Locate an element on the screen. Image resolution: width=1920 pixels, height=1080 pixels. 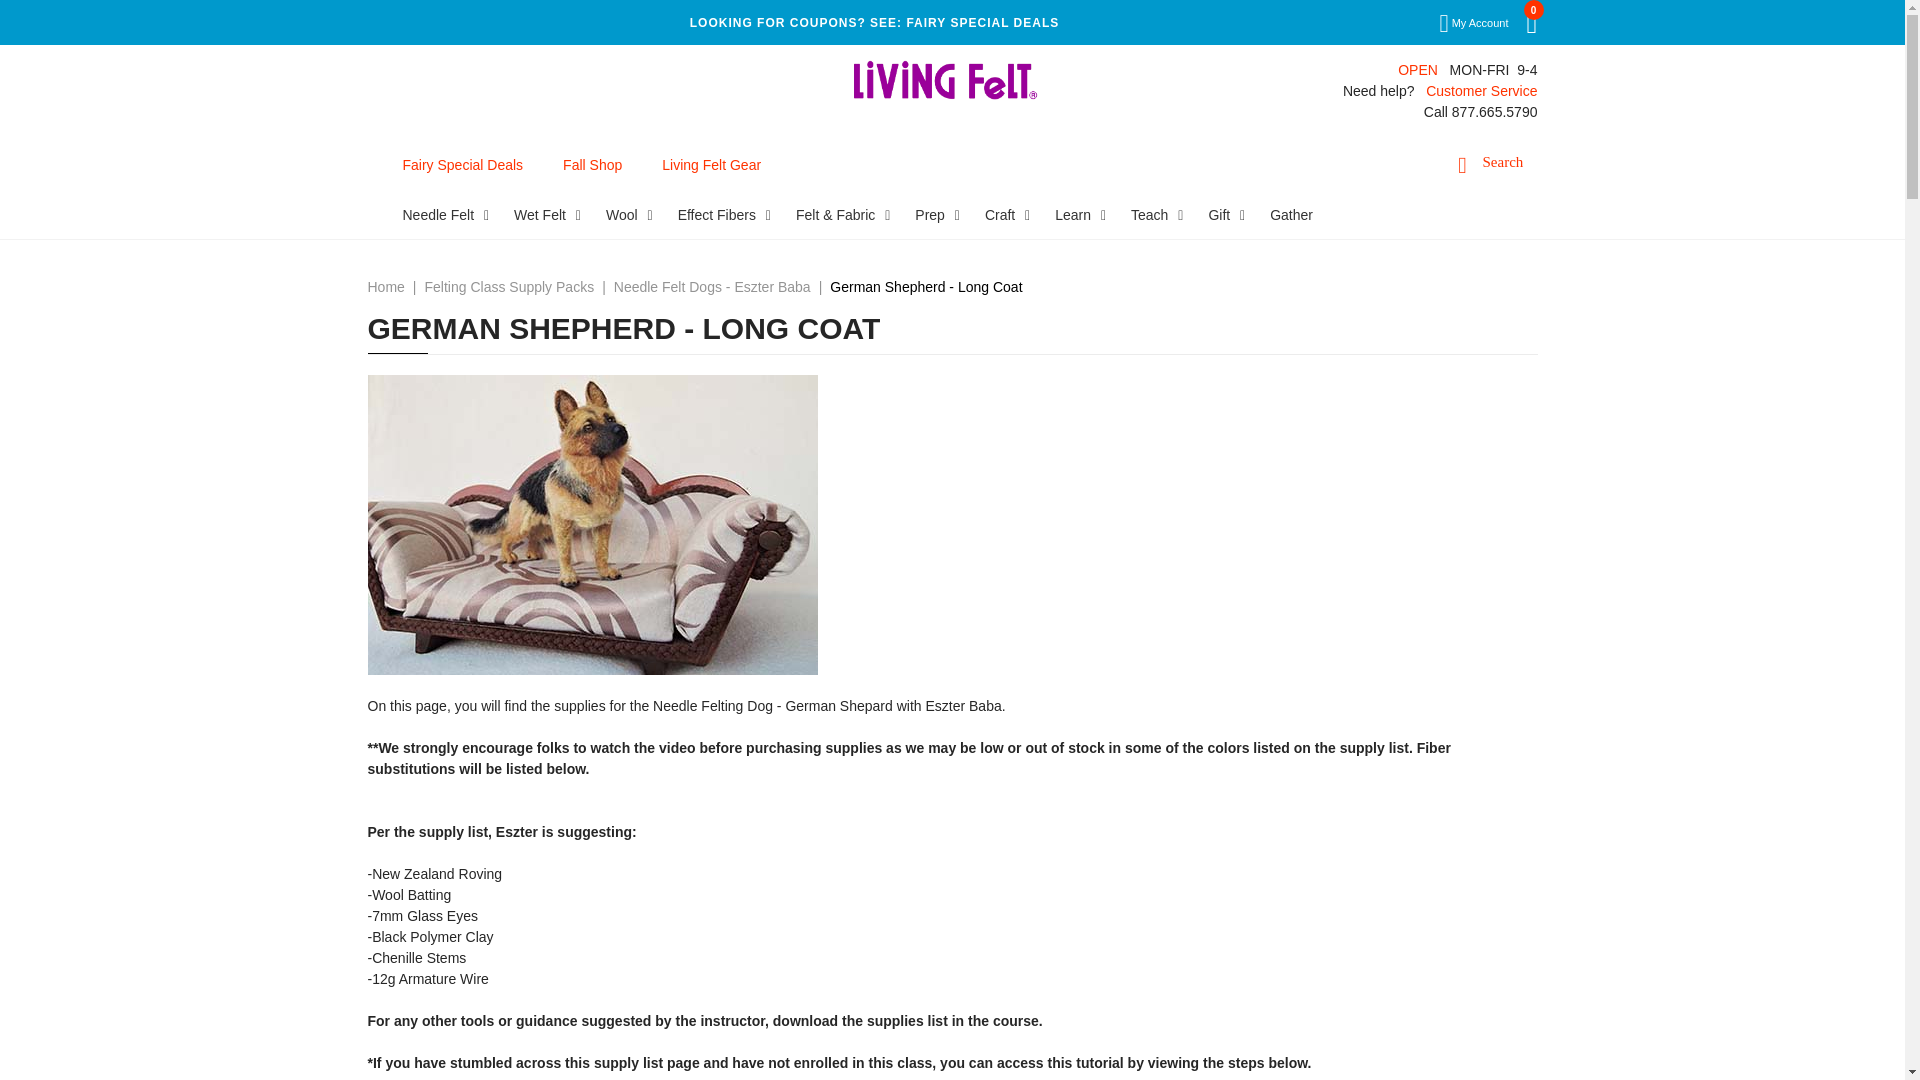
FAIRY SPECIAL DEALS is located at coordinates (982, 23).